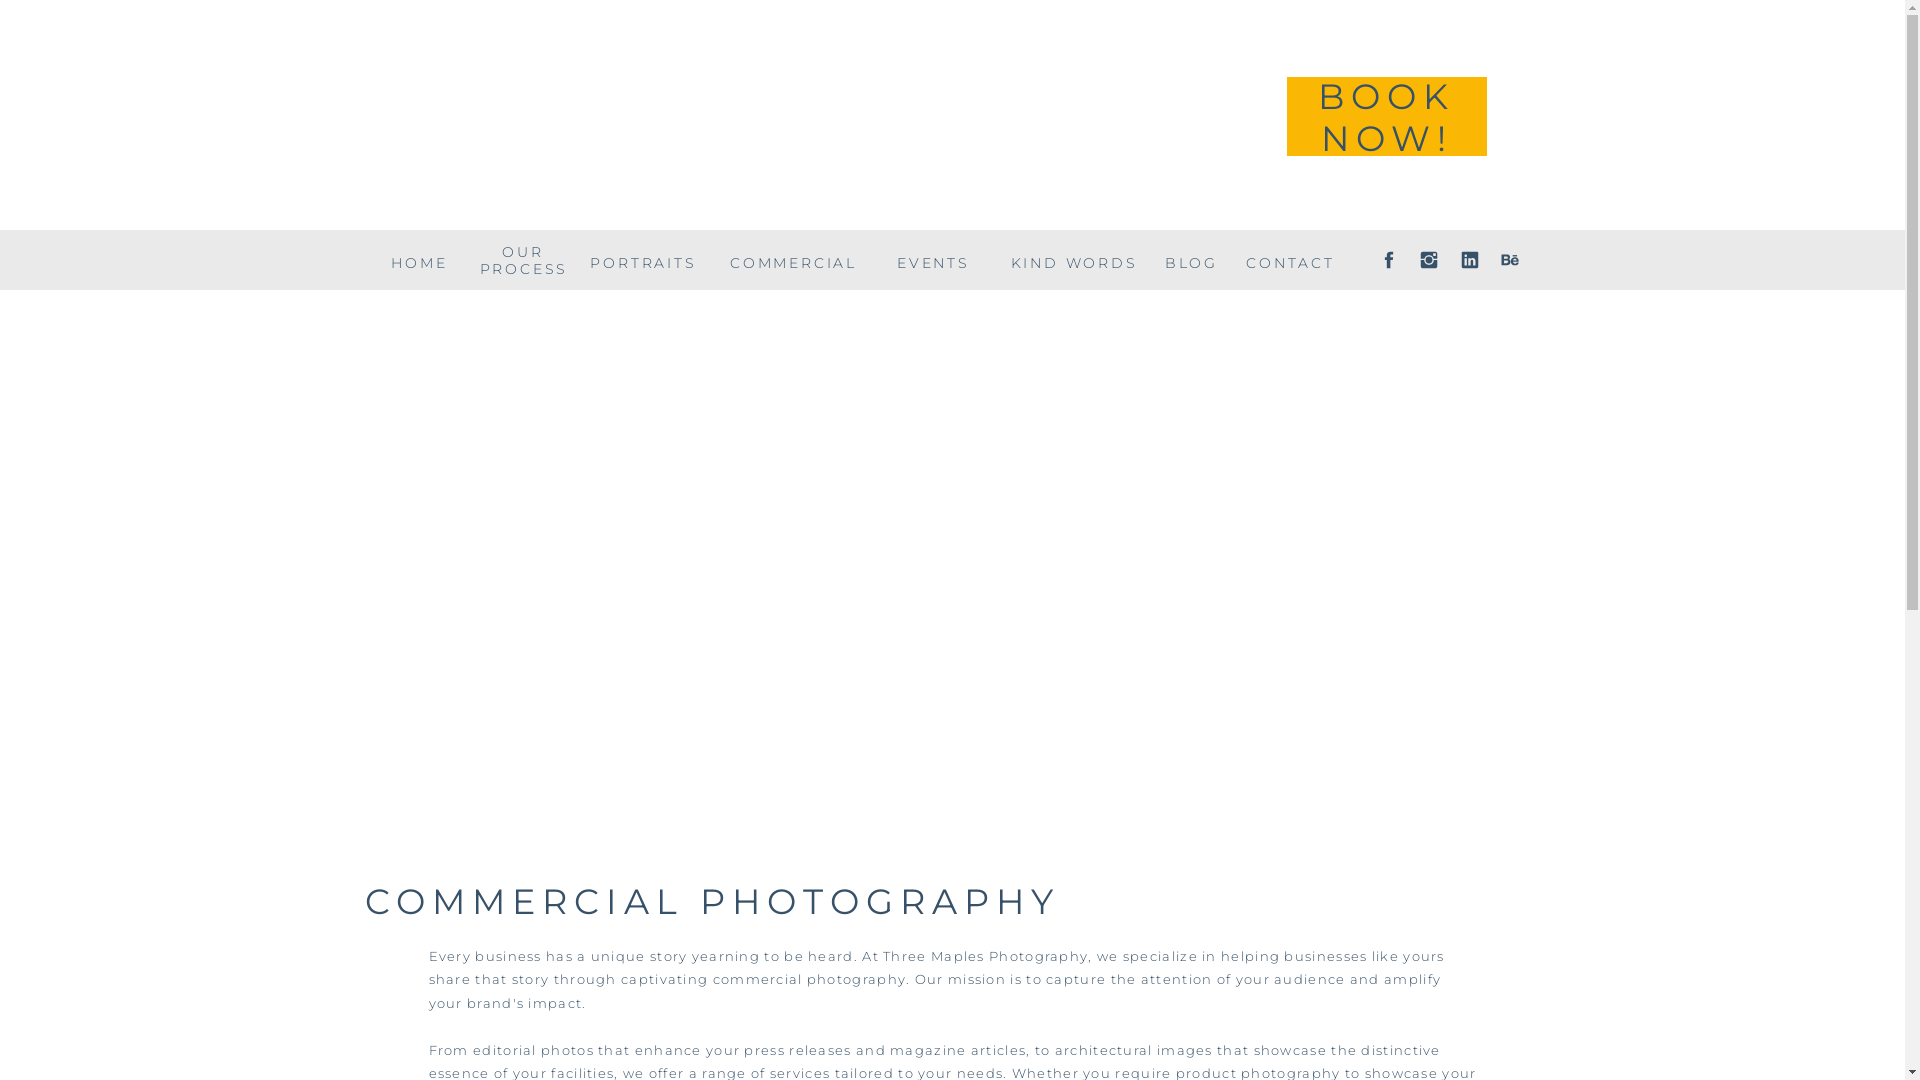  Describe the element at coordinates (933, 260) in the screenshot. I see `EVENTS` at that location.